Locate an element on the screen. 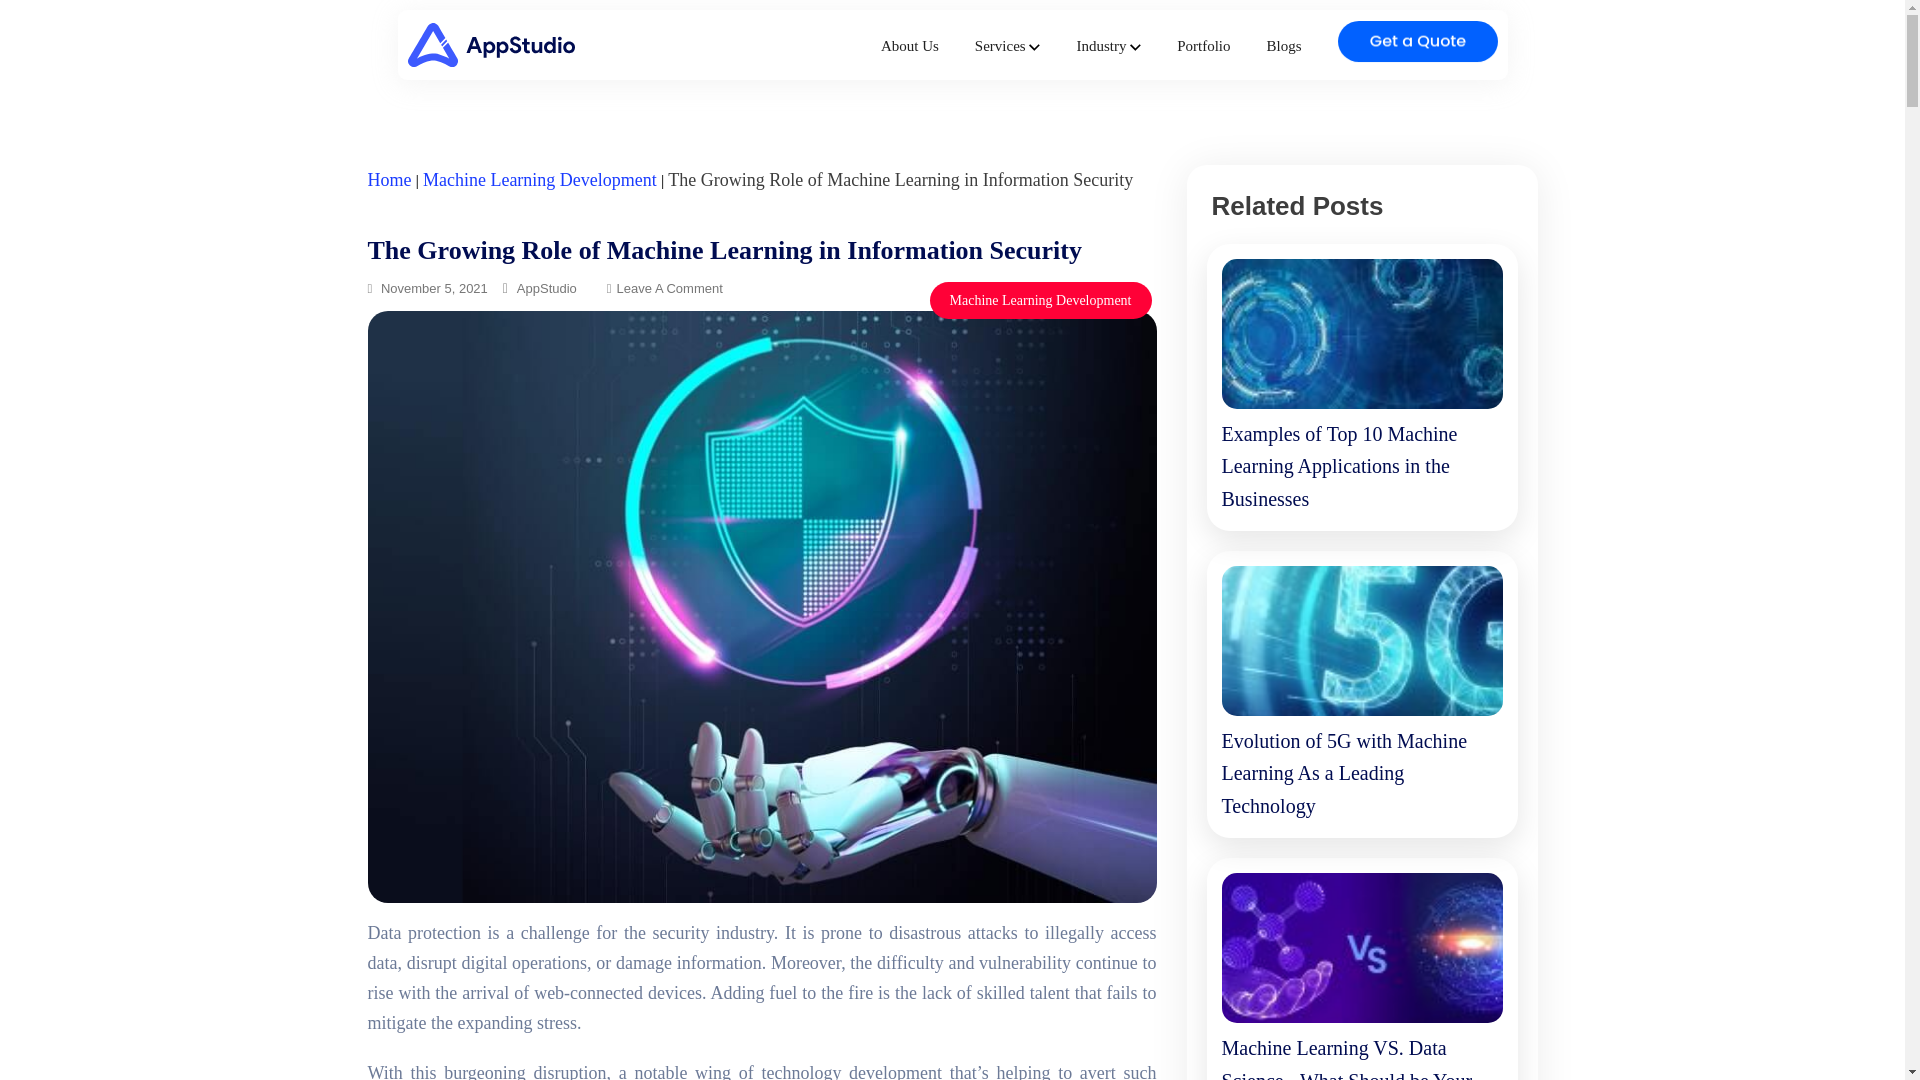 Image resolution: width=1920 pixels, height=1080 pixels. Portfolio is located at coordinates (1203, 46).